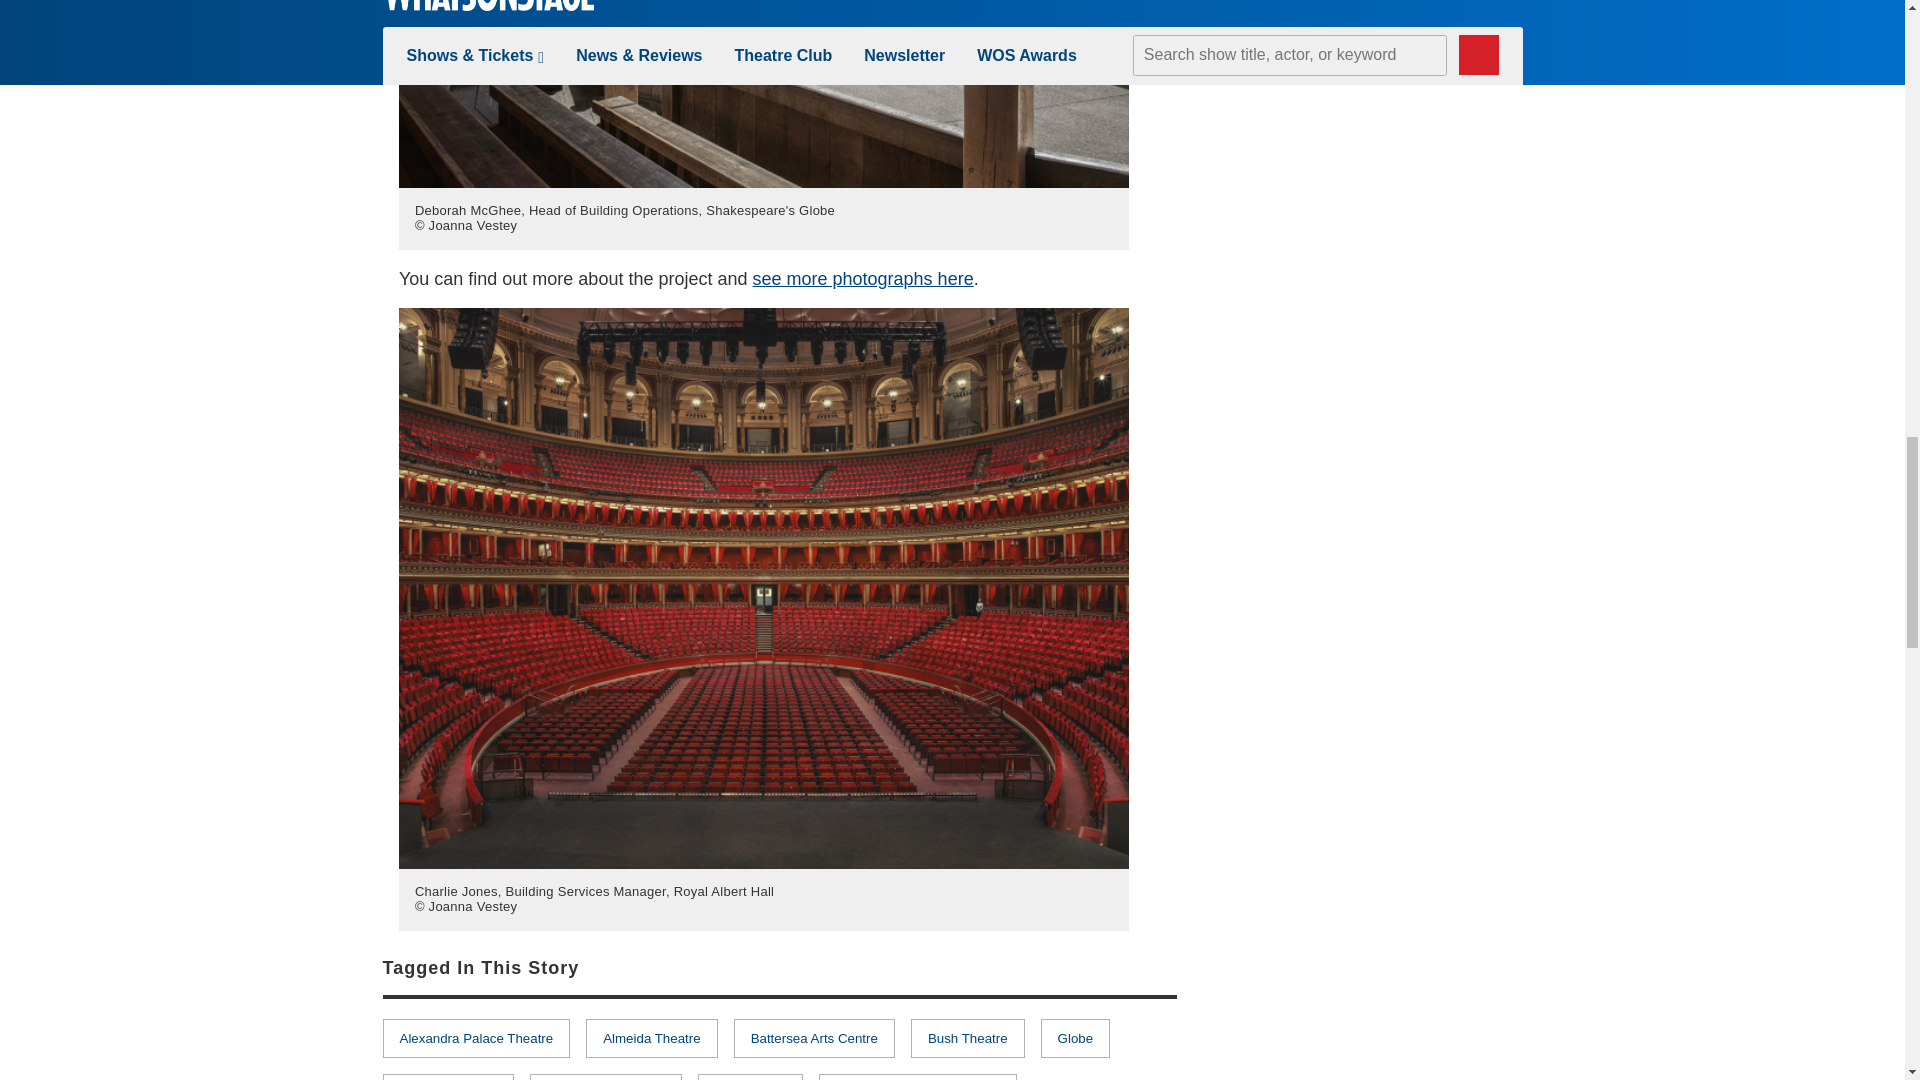 The width and height of the screenshot is (1920, 1080). I want to click on 3rd party ad content, so click(1372, 1011).